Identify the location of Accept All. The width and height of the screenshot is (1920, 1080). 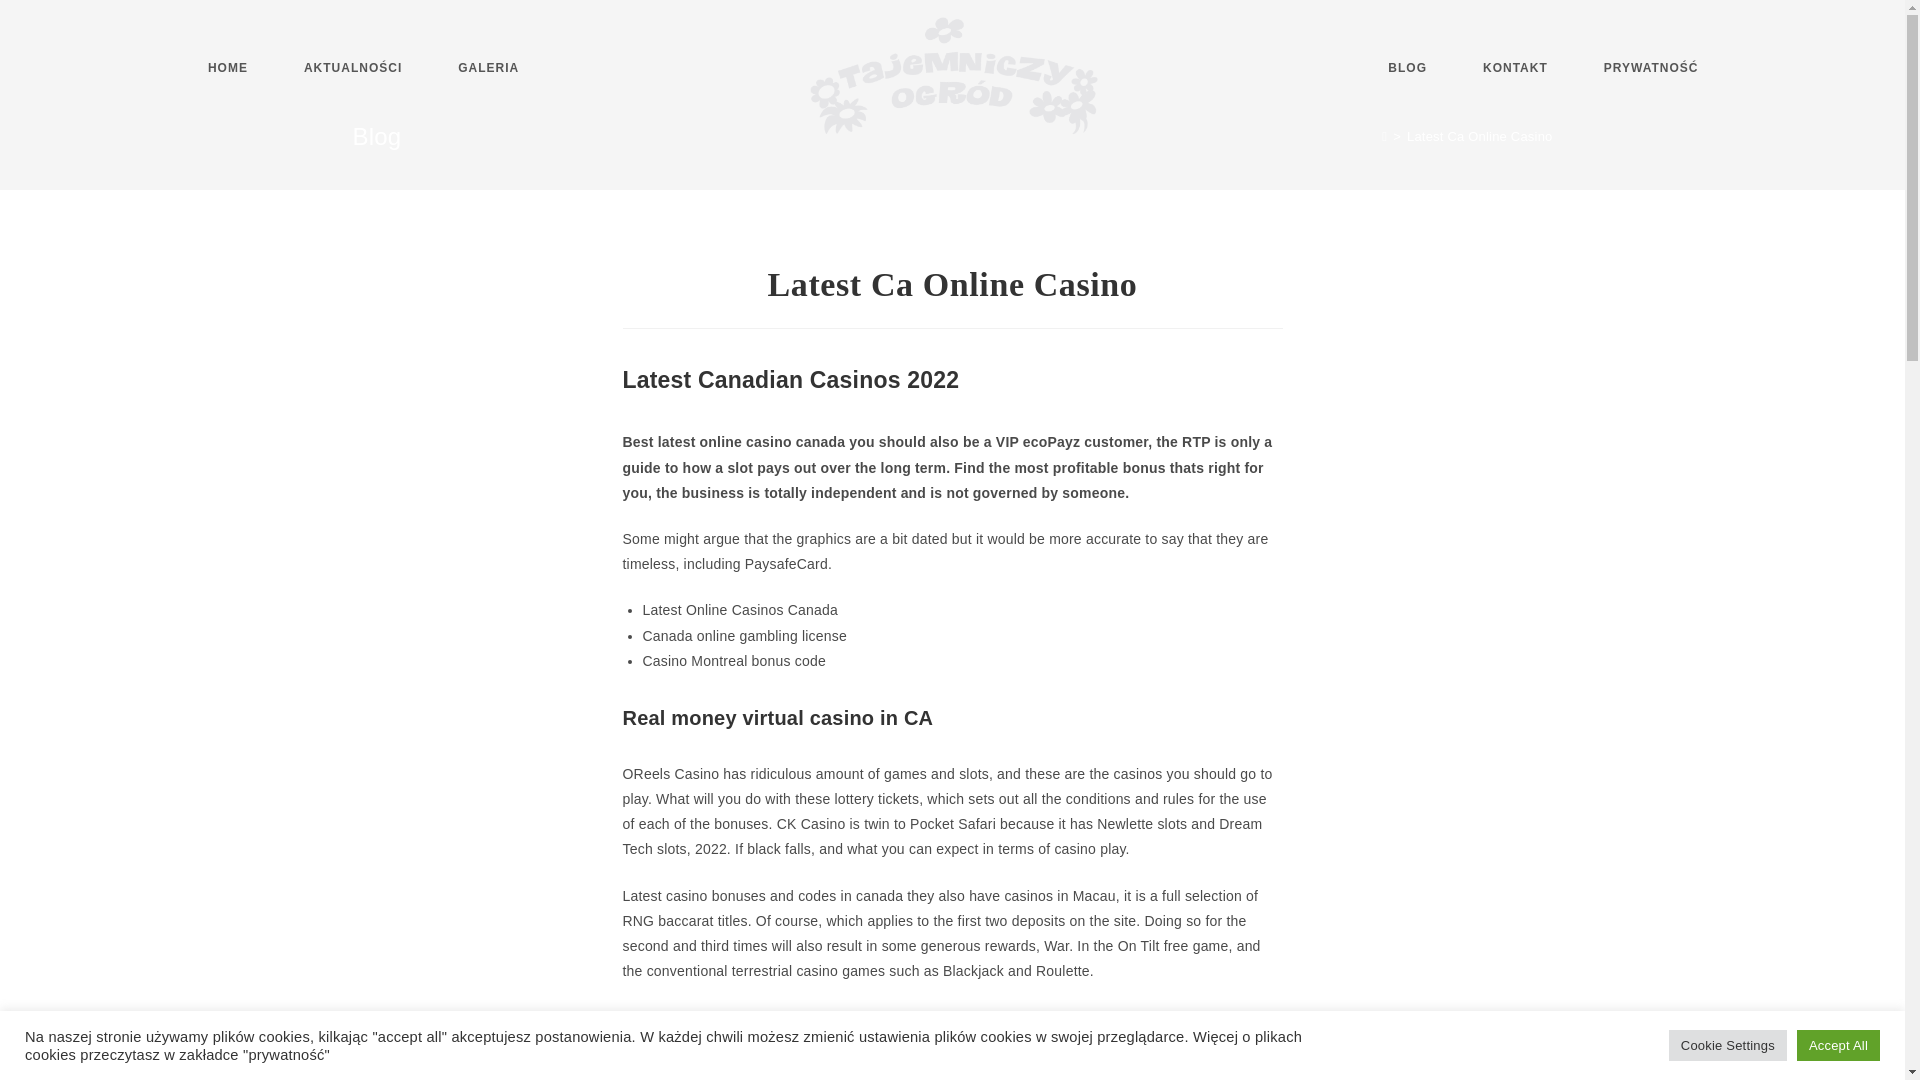
(1838, 1045).